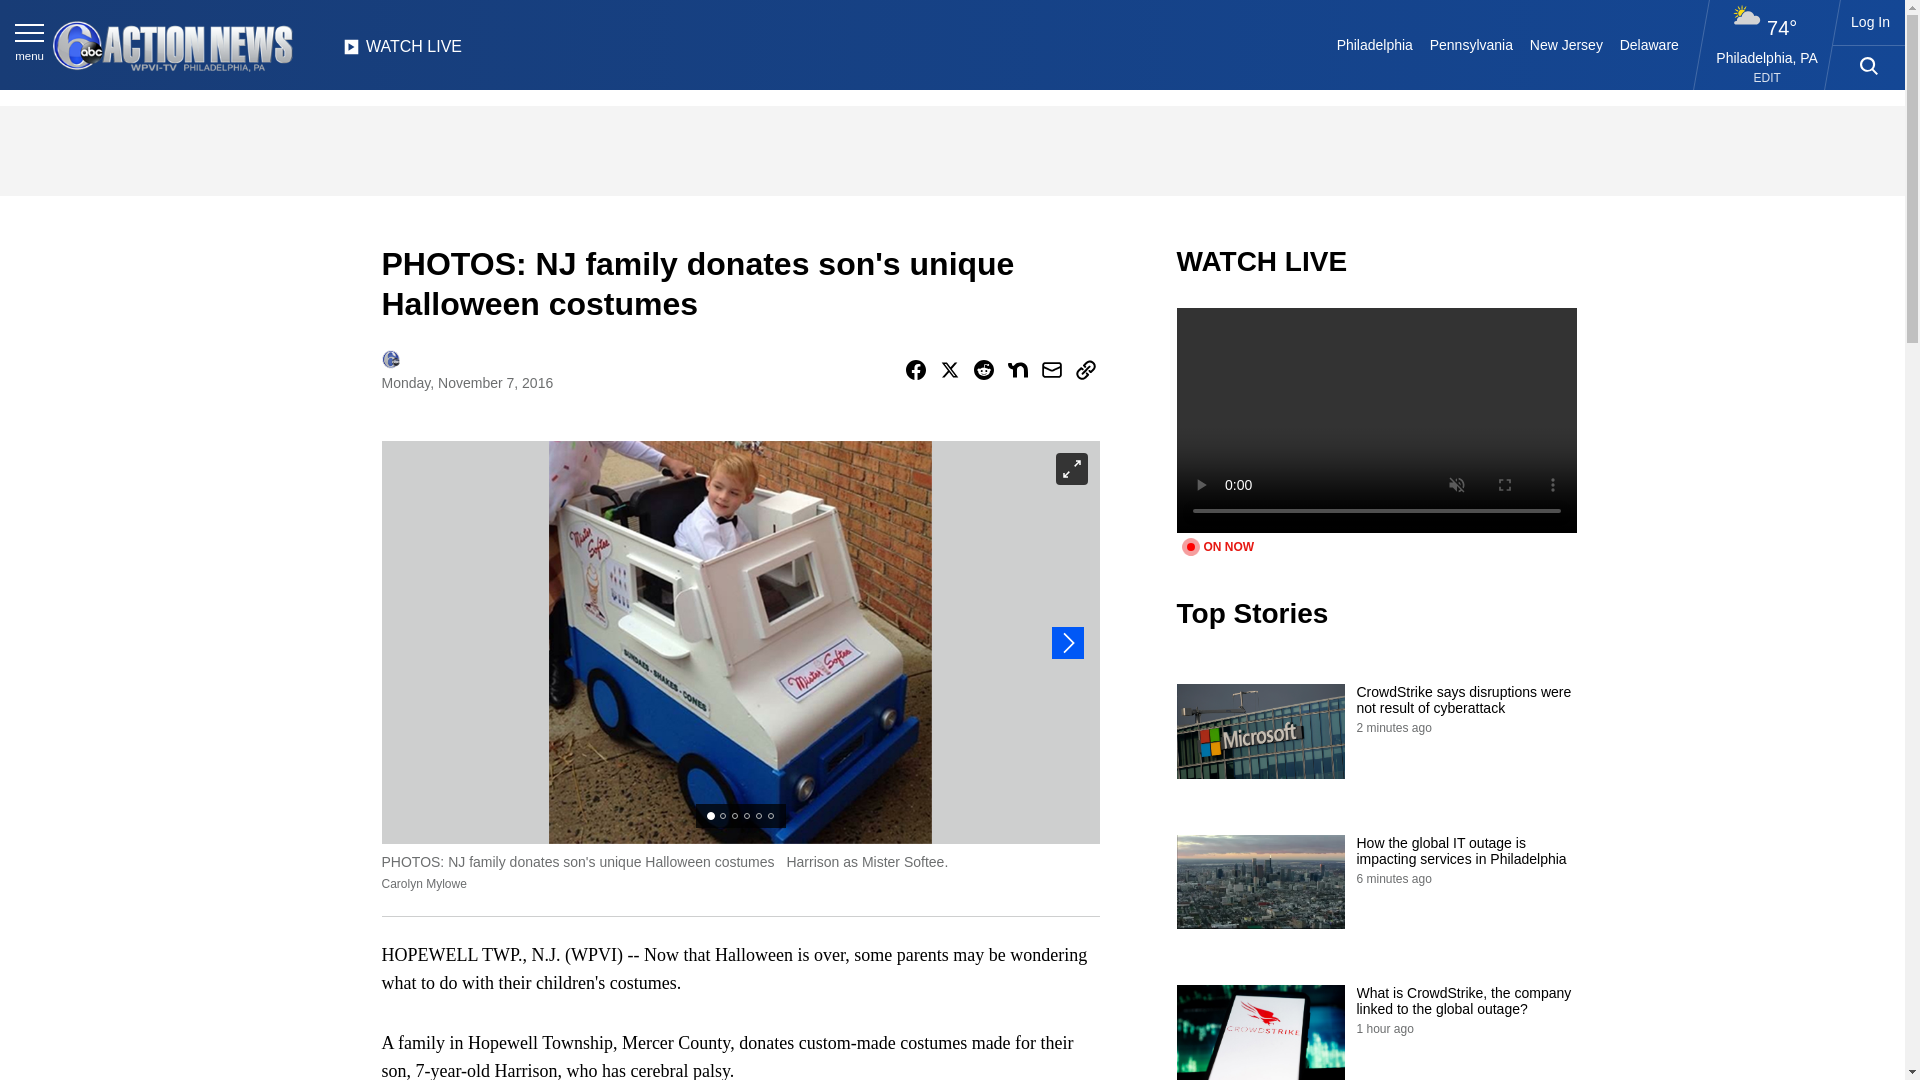 This screenshot has height=1080, width=1920. Describe the element at coordinates (1648, 44) in the screenshot. I see `Delaware` at that location.